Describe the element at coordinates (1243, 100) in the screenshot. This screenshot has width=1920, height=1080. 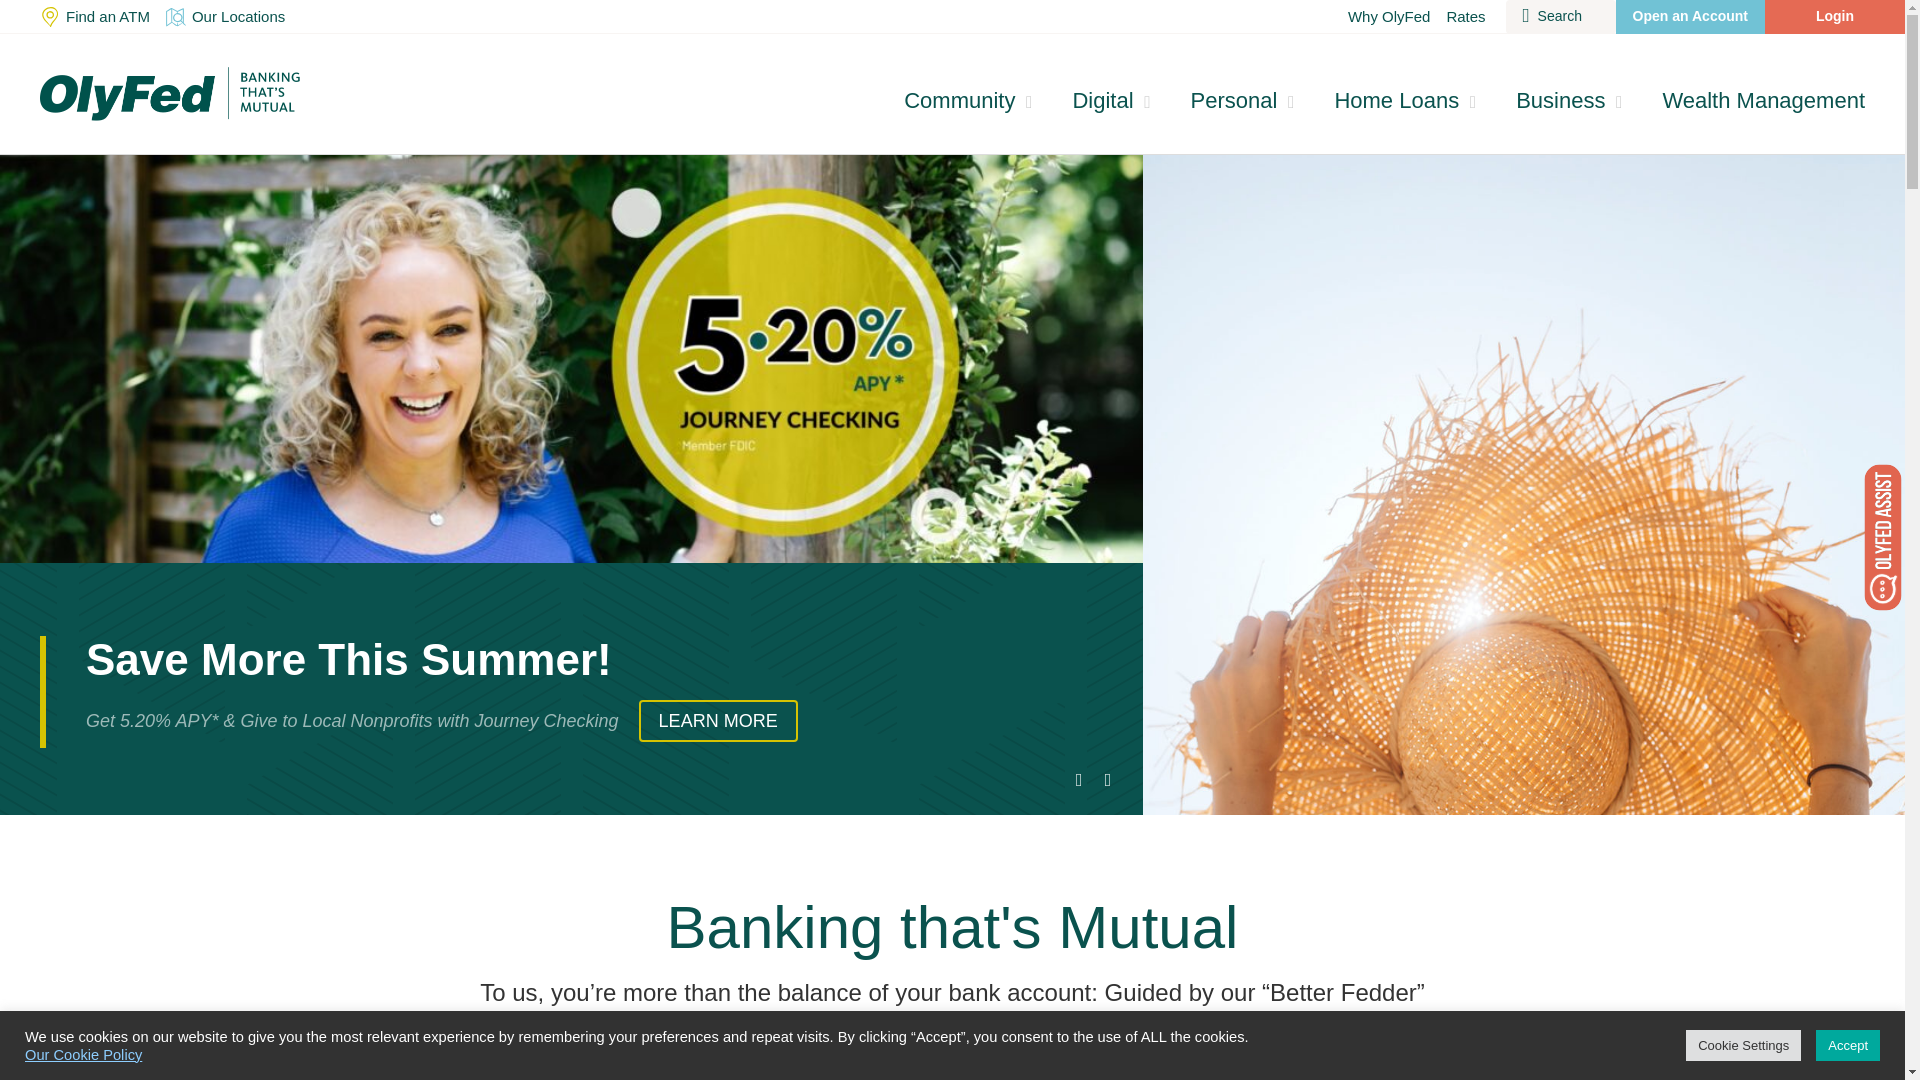
I see `Personal` at that location.